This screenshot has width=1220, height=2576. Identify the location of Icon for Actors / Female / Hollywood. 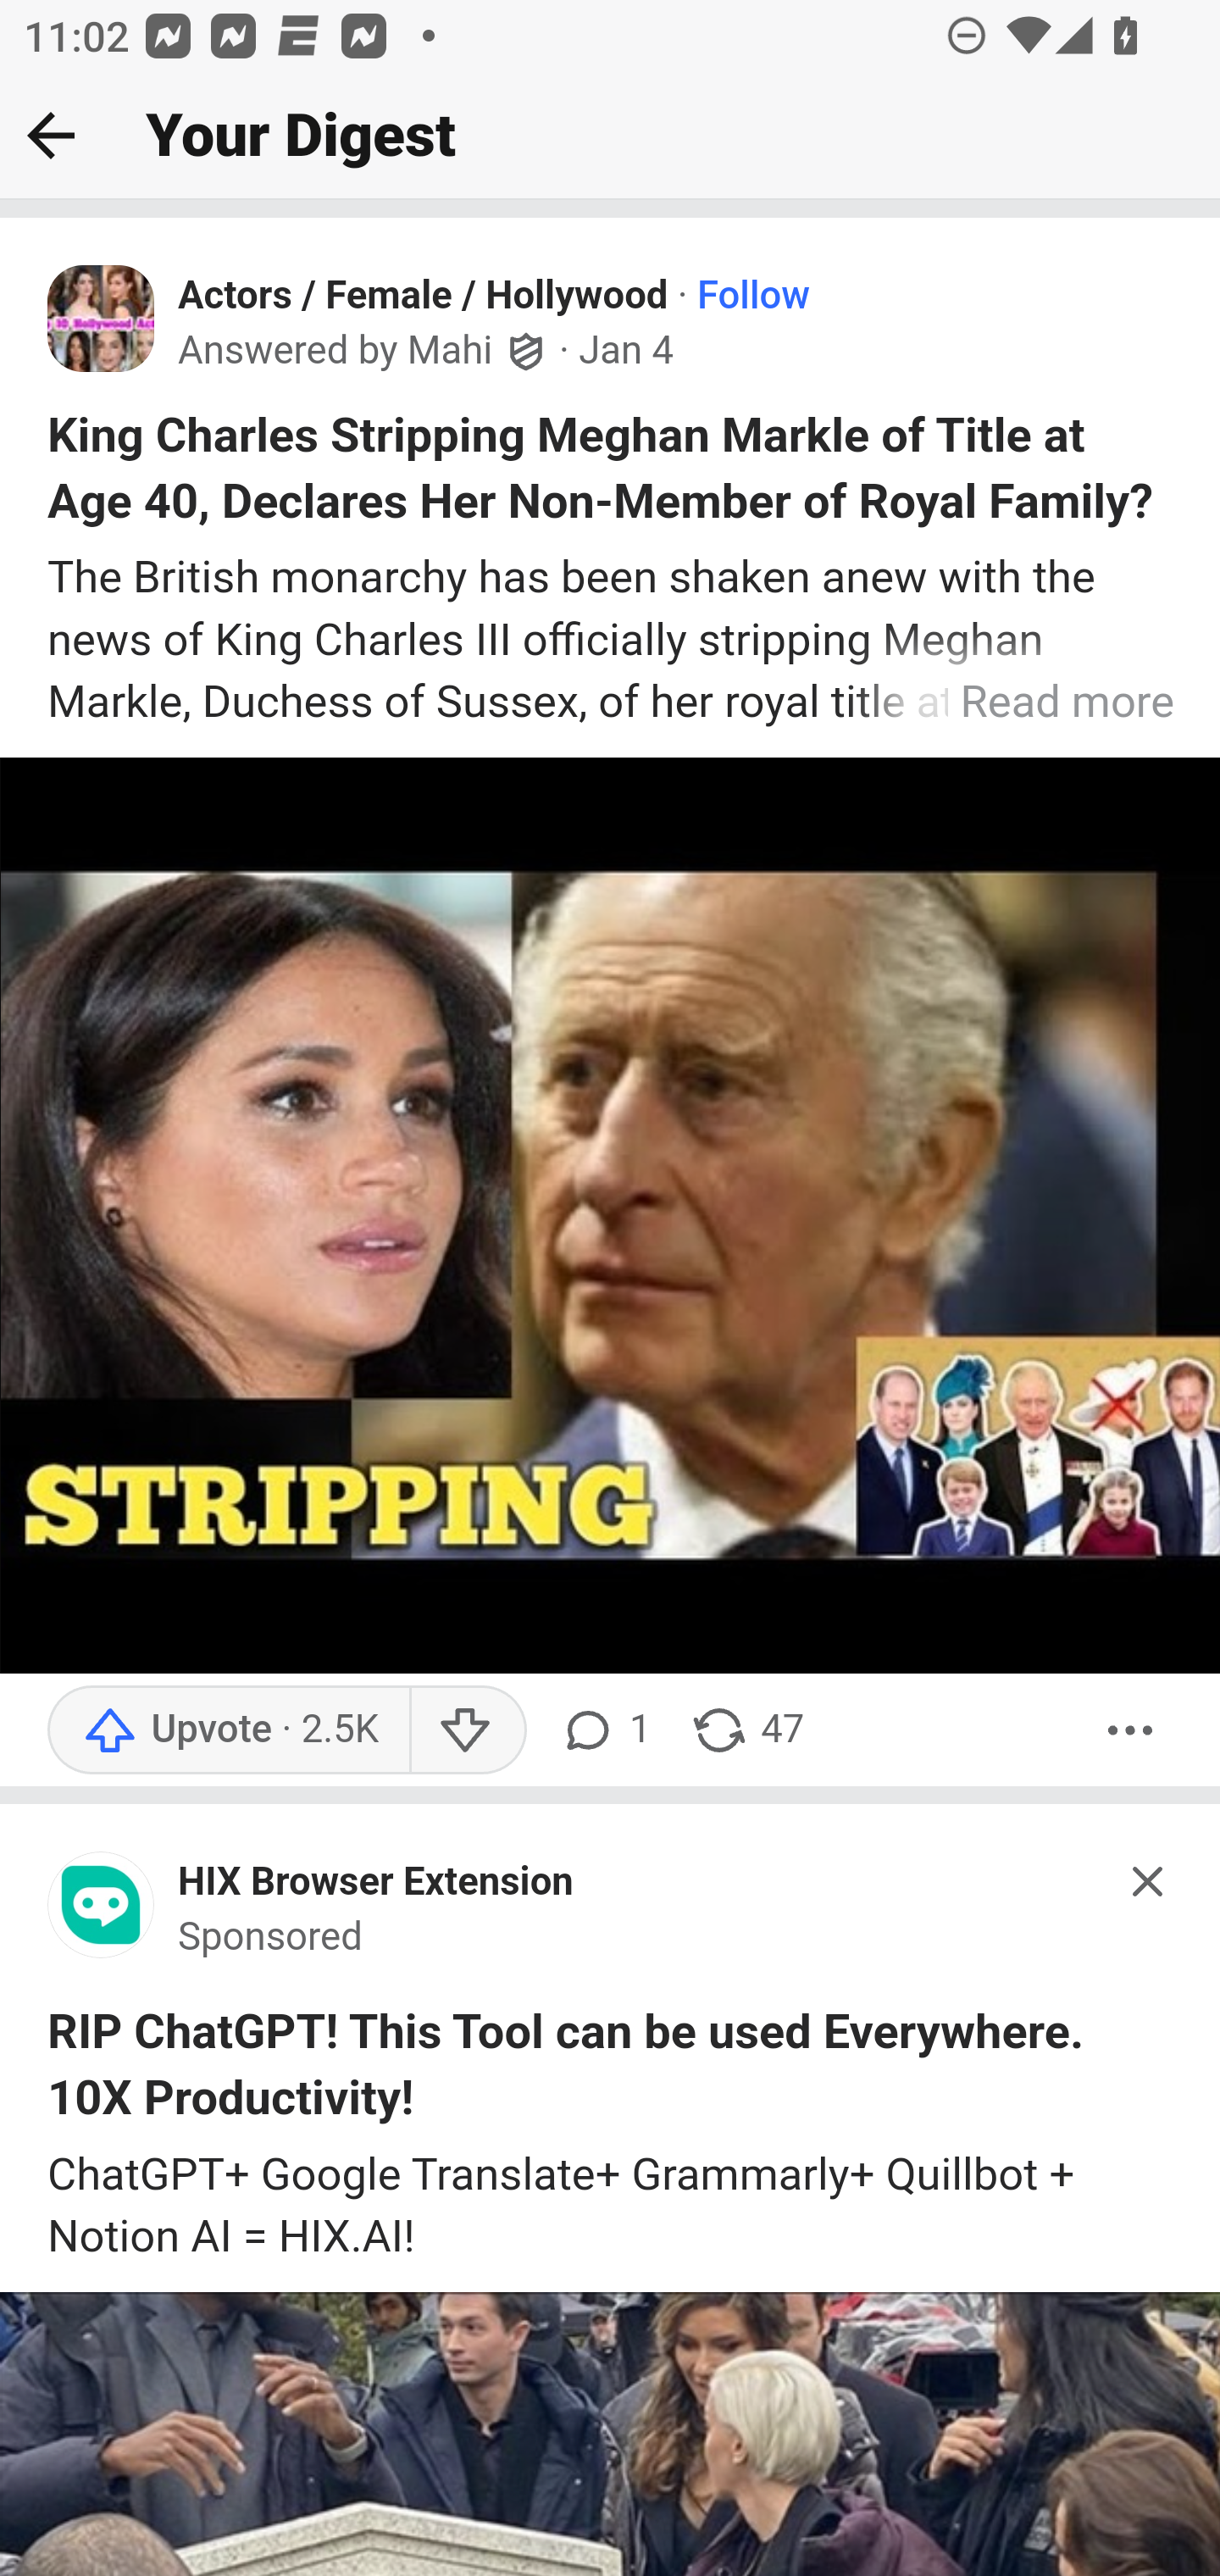
(102, 319).